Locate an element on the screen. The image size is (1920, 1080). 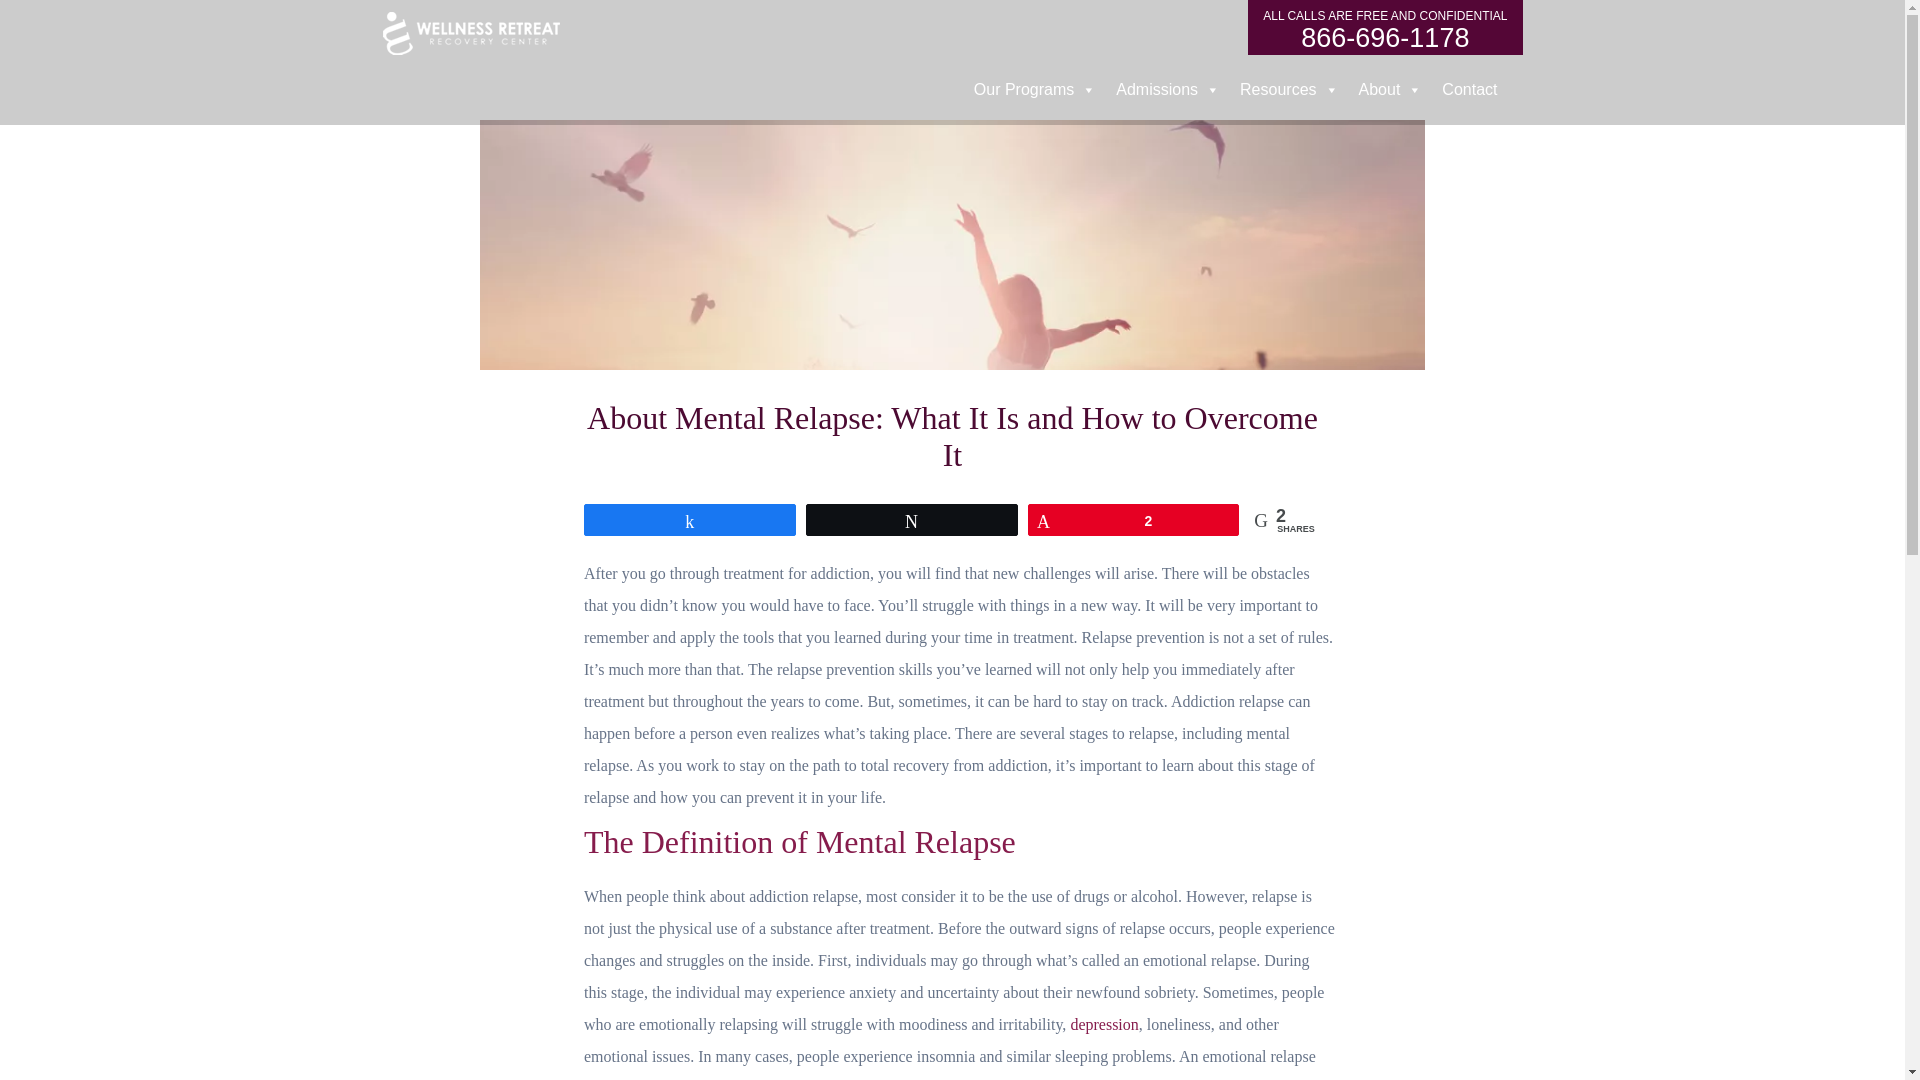
Our Programs is located at coordinates (1034, 90).